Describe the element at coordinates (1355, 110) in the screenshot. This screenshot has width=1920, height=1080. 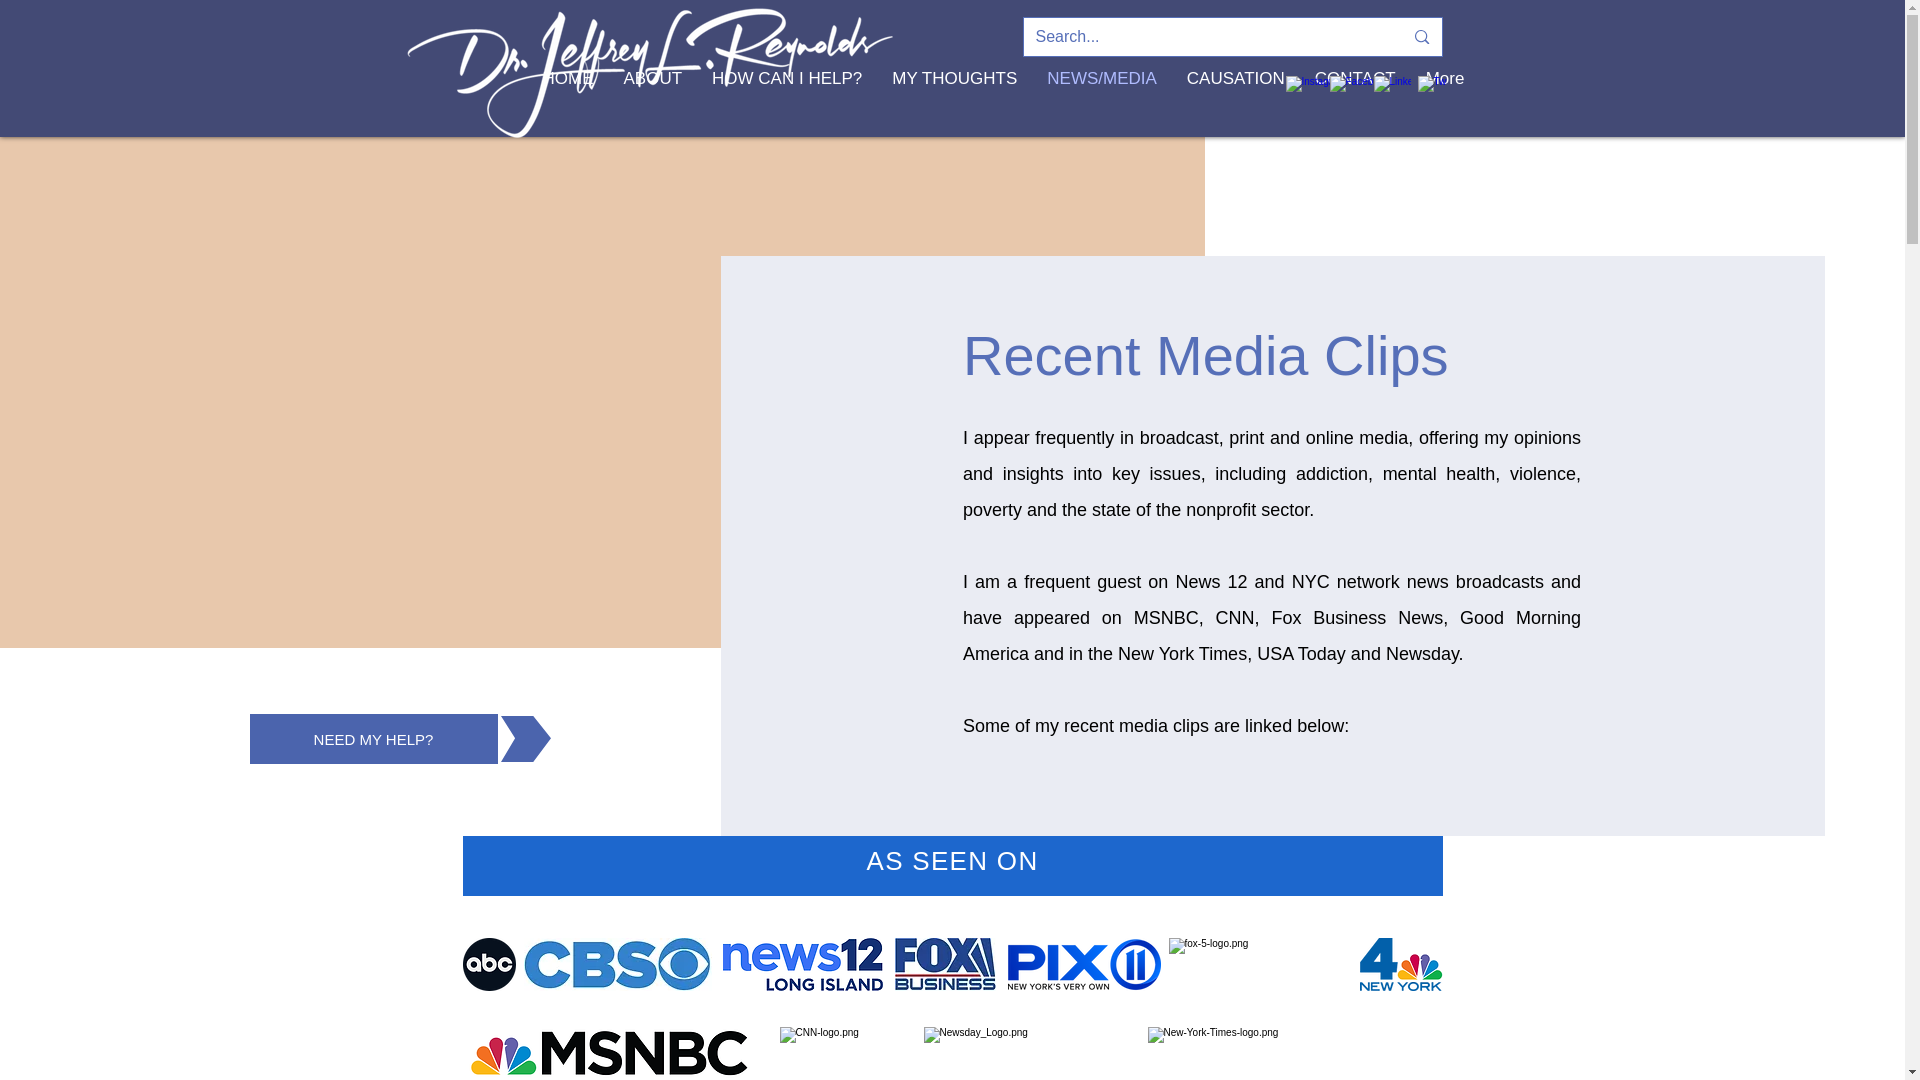
I see `CONTACT` at that location.